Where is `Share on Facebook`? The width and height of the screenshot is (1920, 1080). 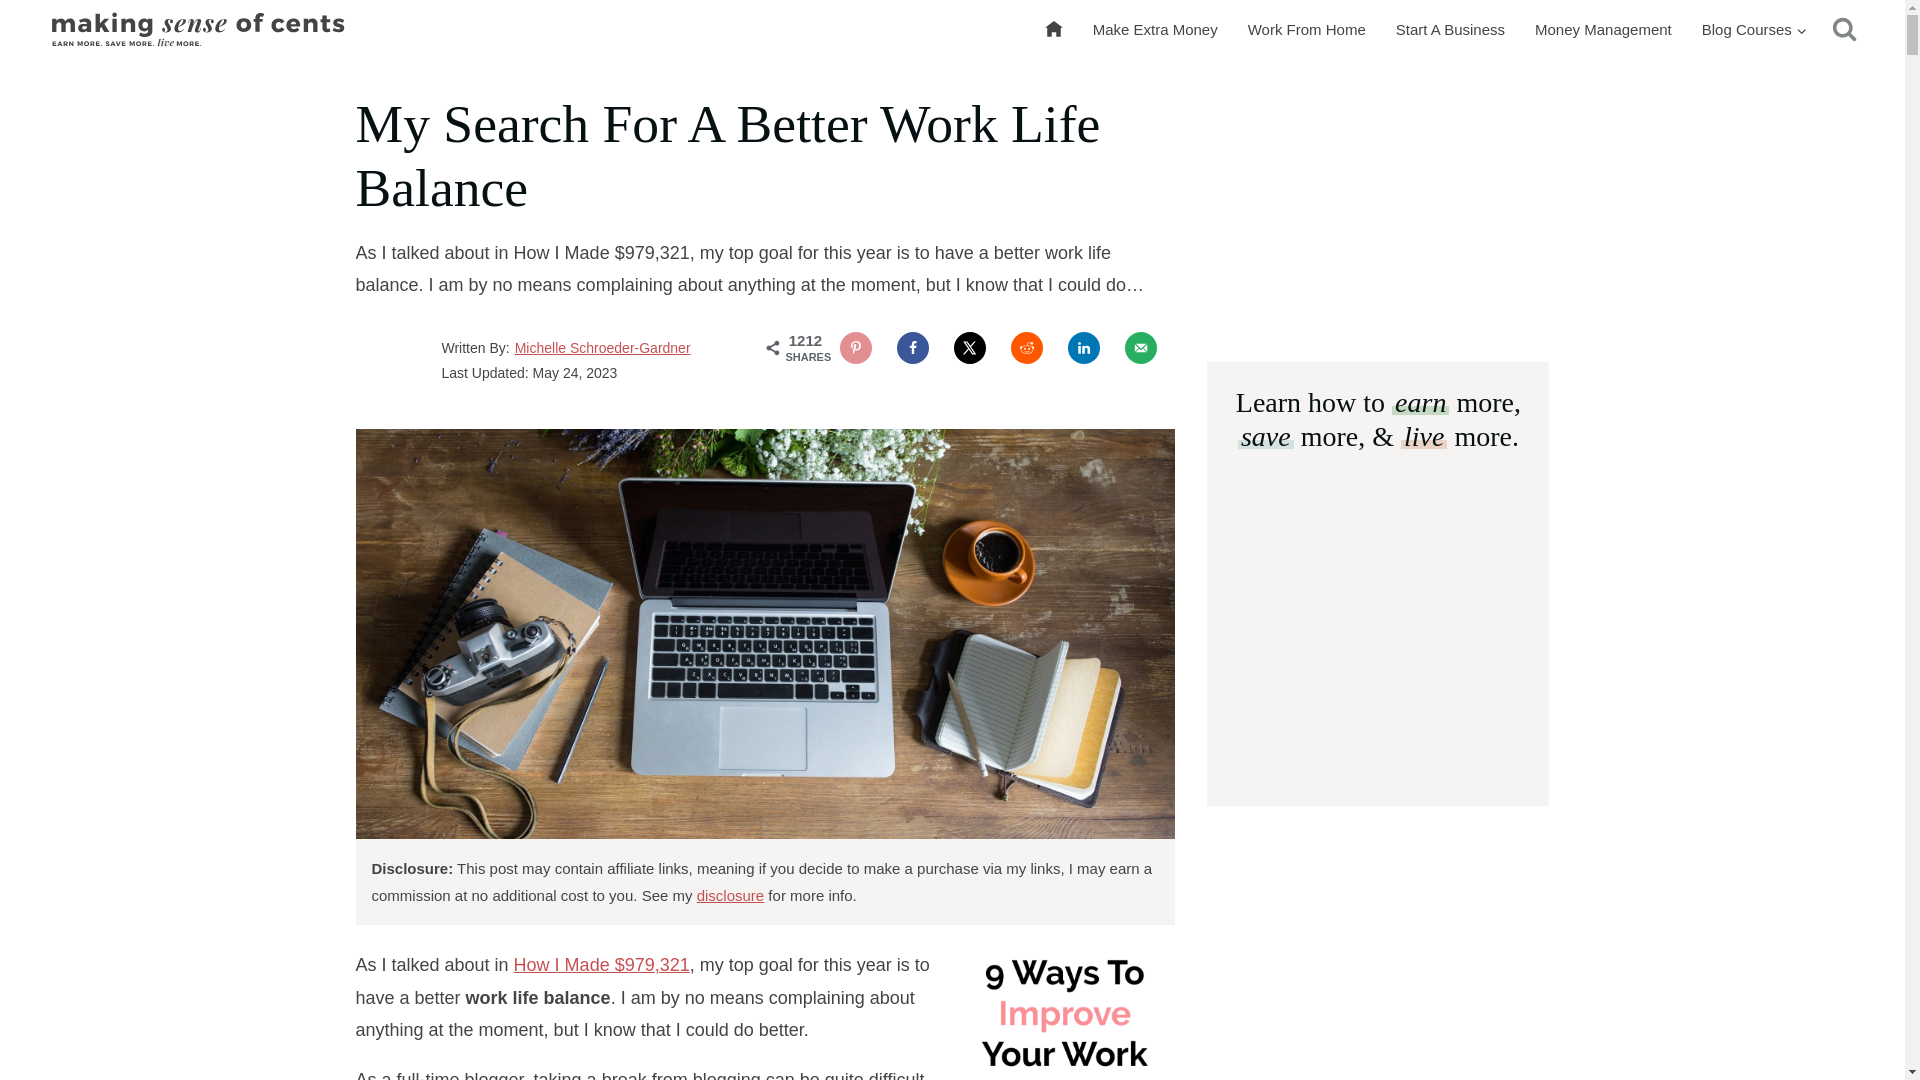 Share on Facebook is located at coordinates (912, 347).